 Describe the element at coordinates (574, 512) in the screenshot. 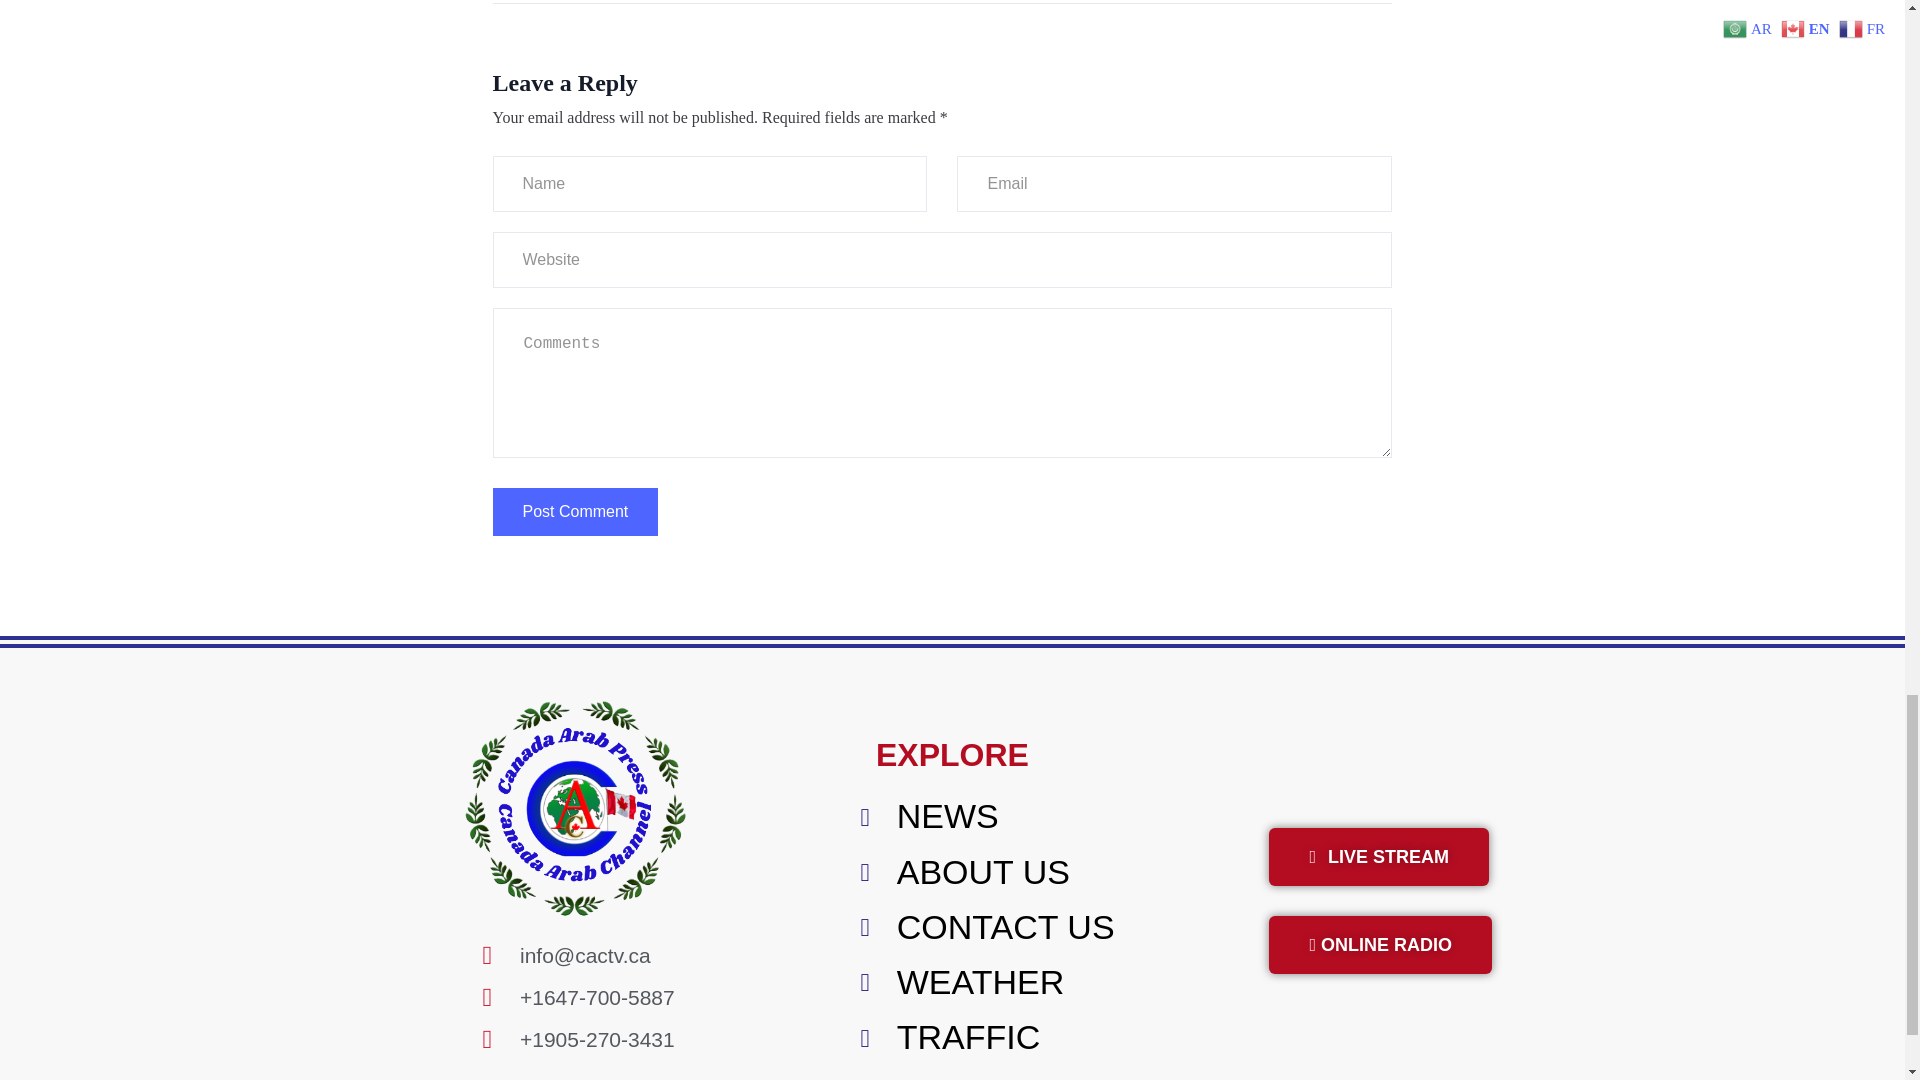

I see `Post Comment` at that location.